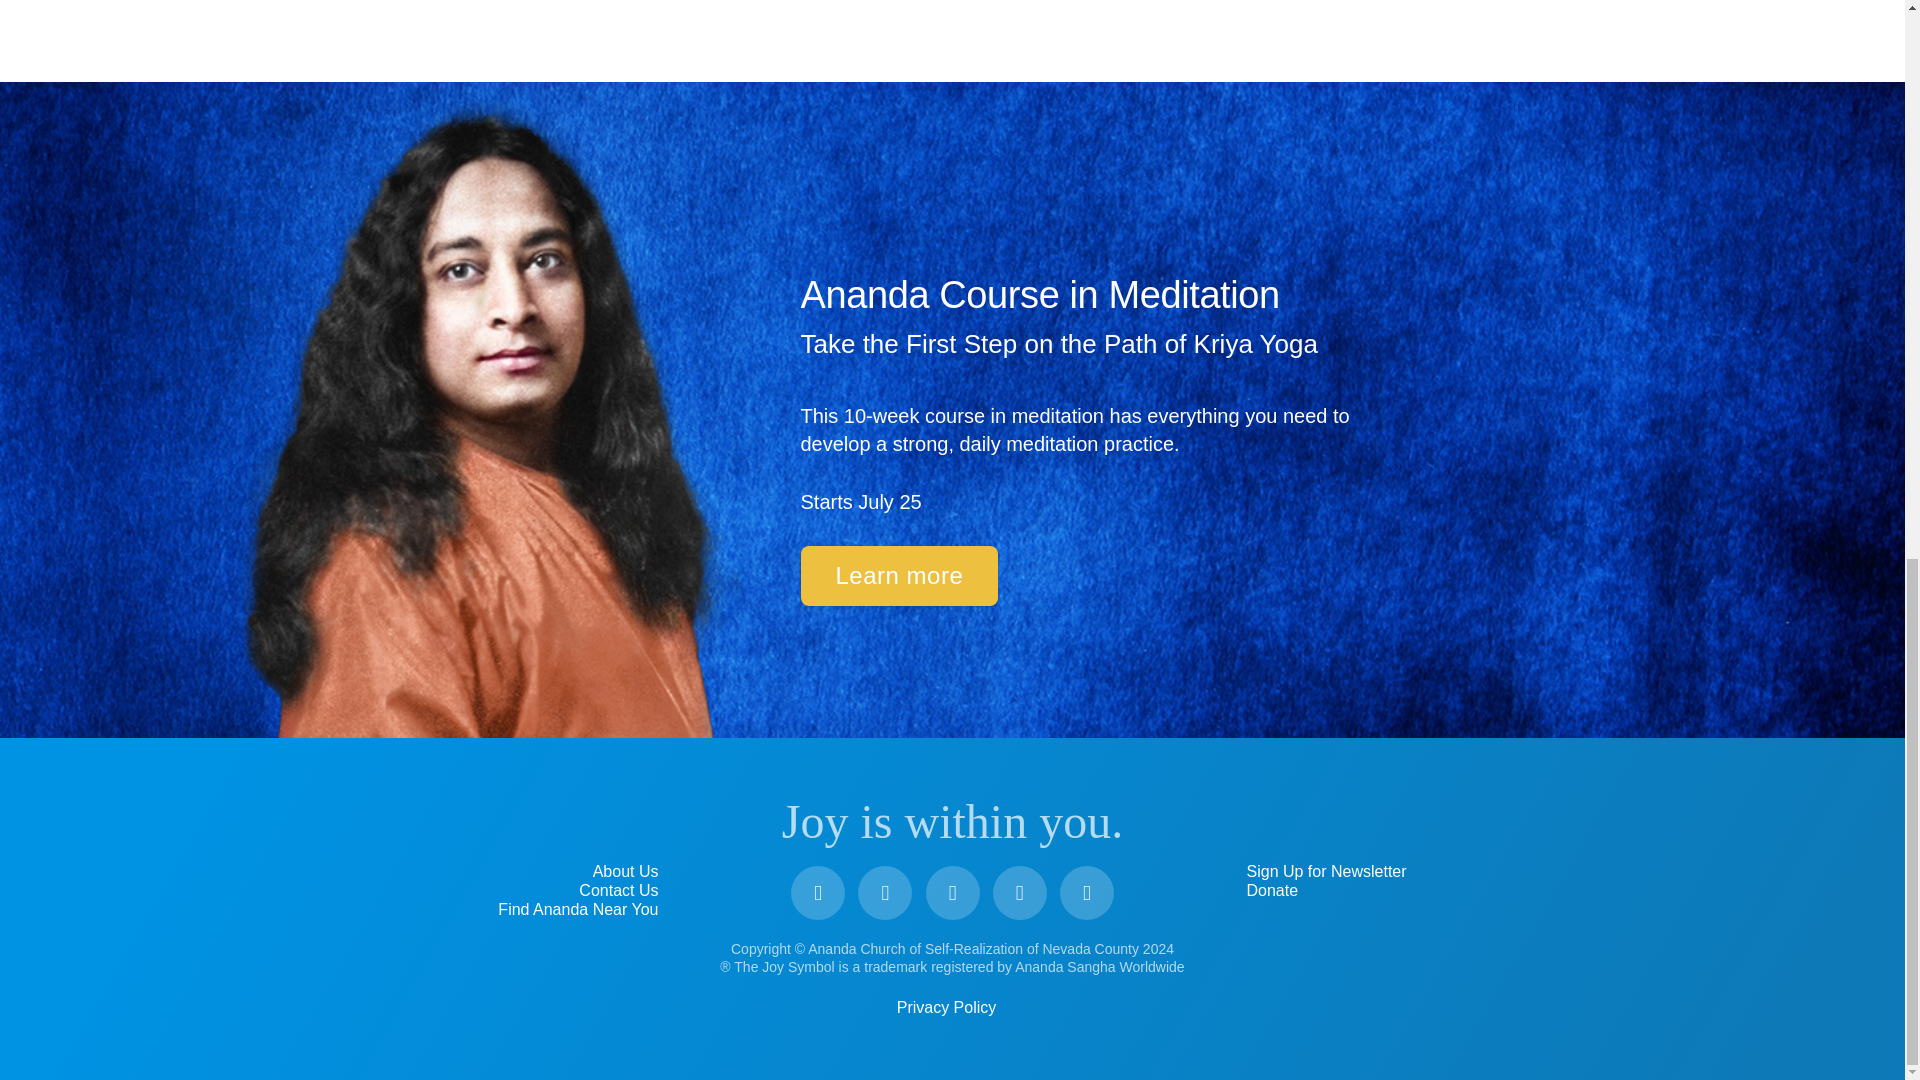  I want to click on RSS, so click(1086, 893).